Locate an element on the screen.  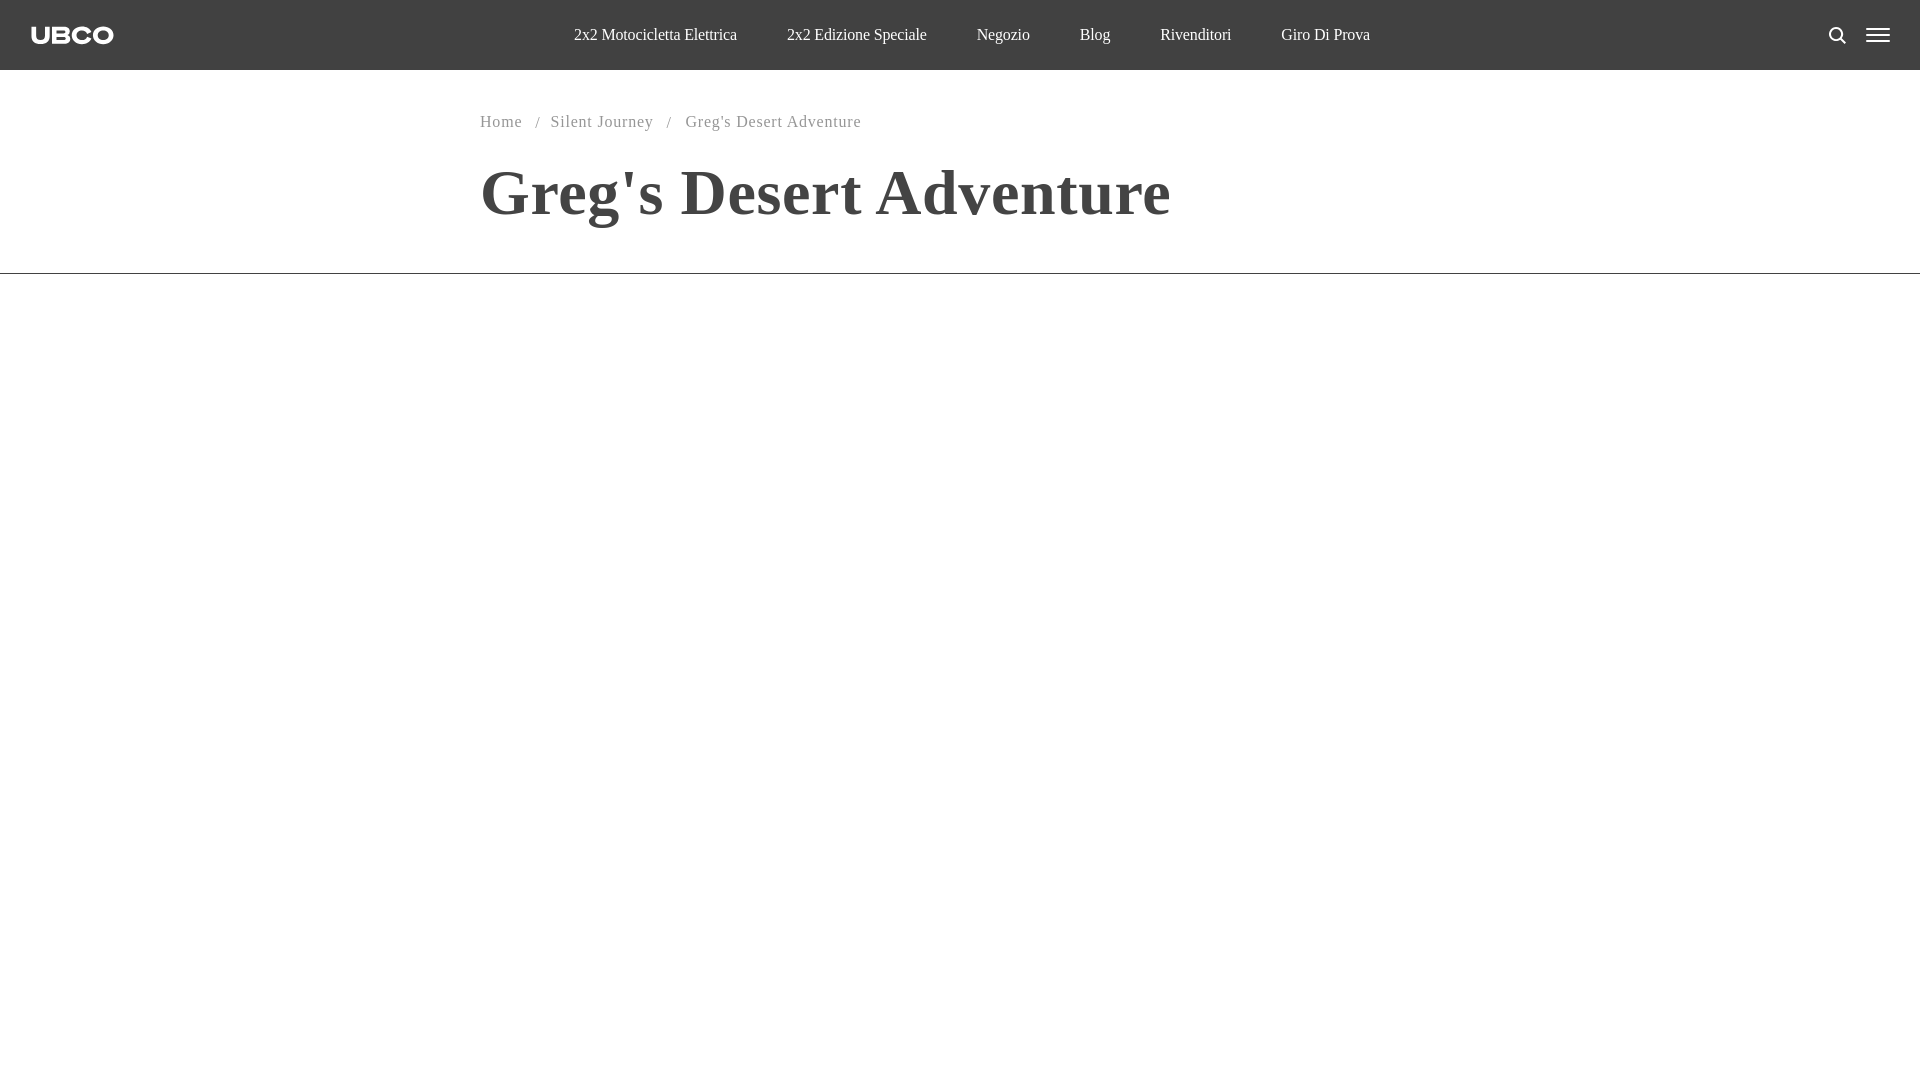
Blog is located at coordinates (1094, 34).